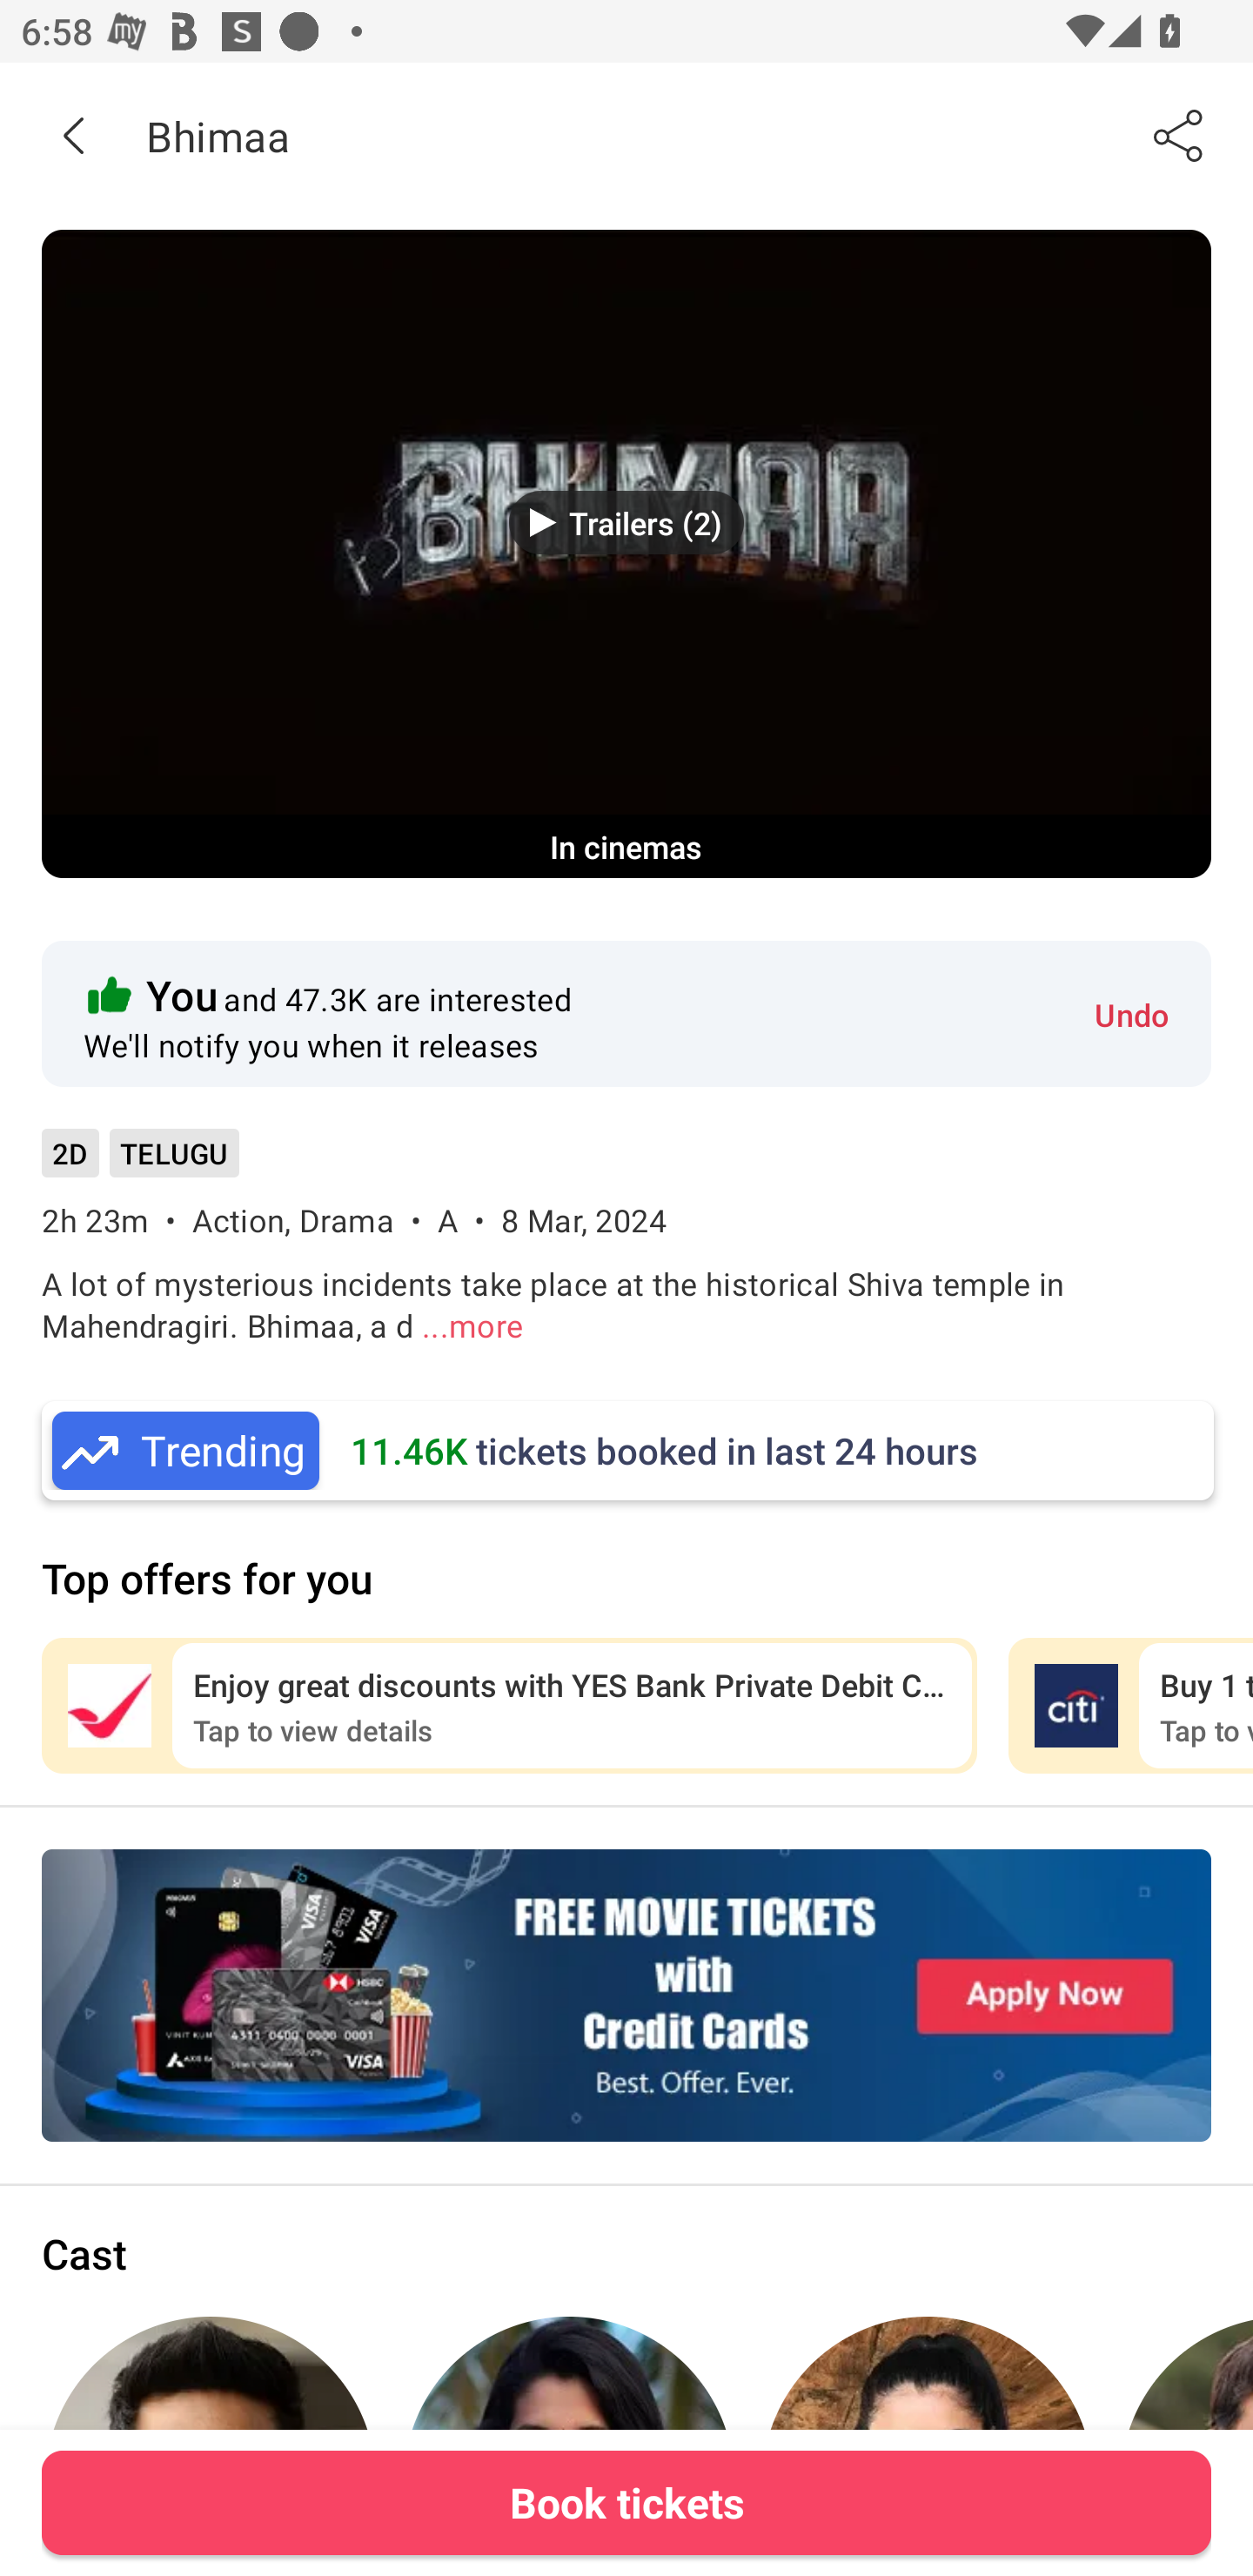 This screenshot has width=1253, height=2576. What do you see at coordinates (626, 522) in the screenshot?
I see `Trailers (2)` at bounding box center [626, 522].